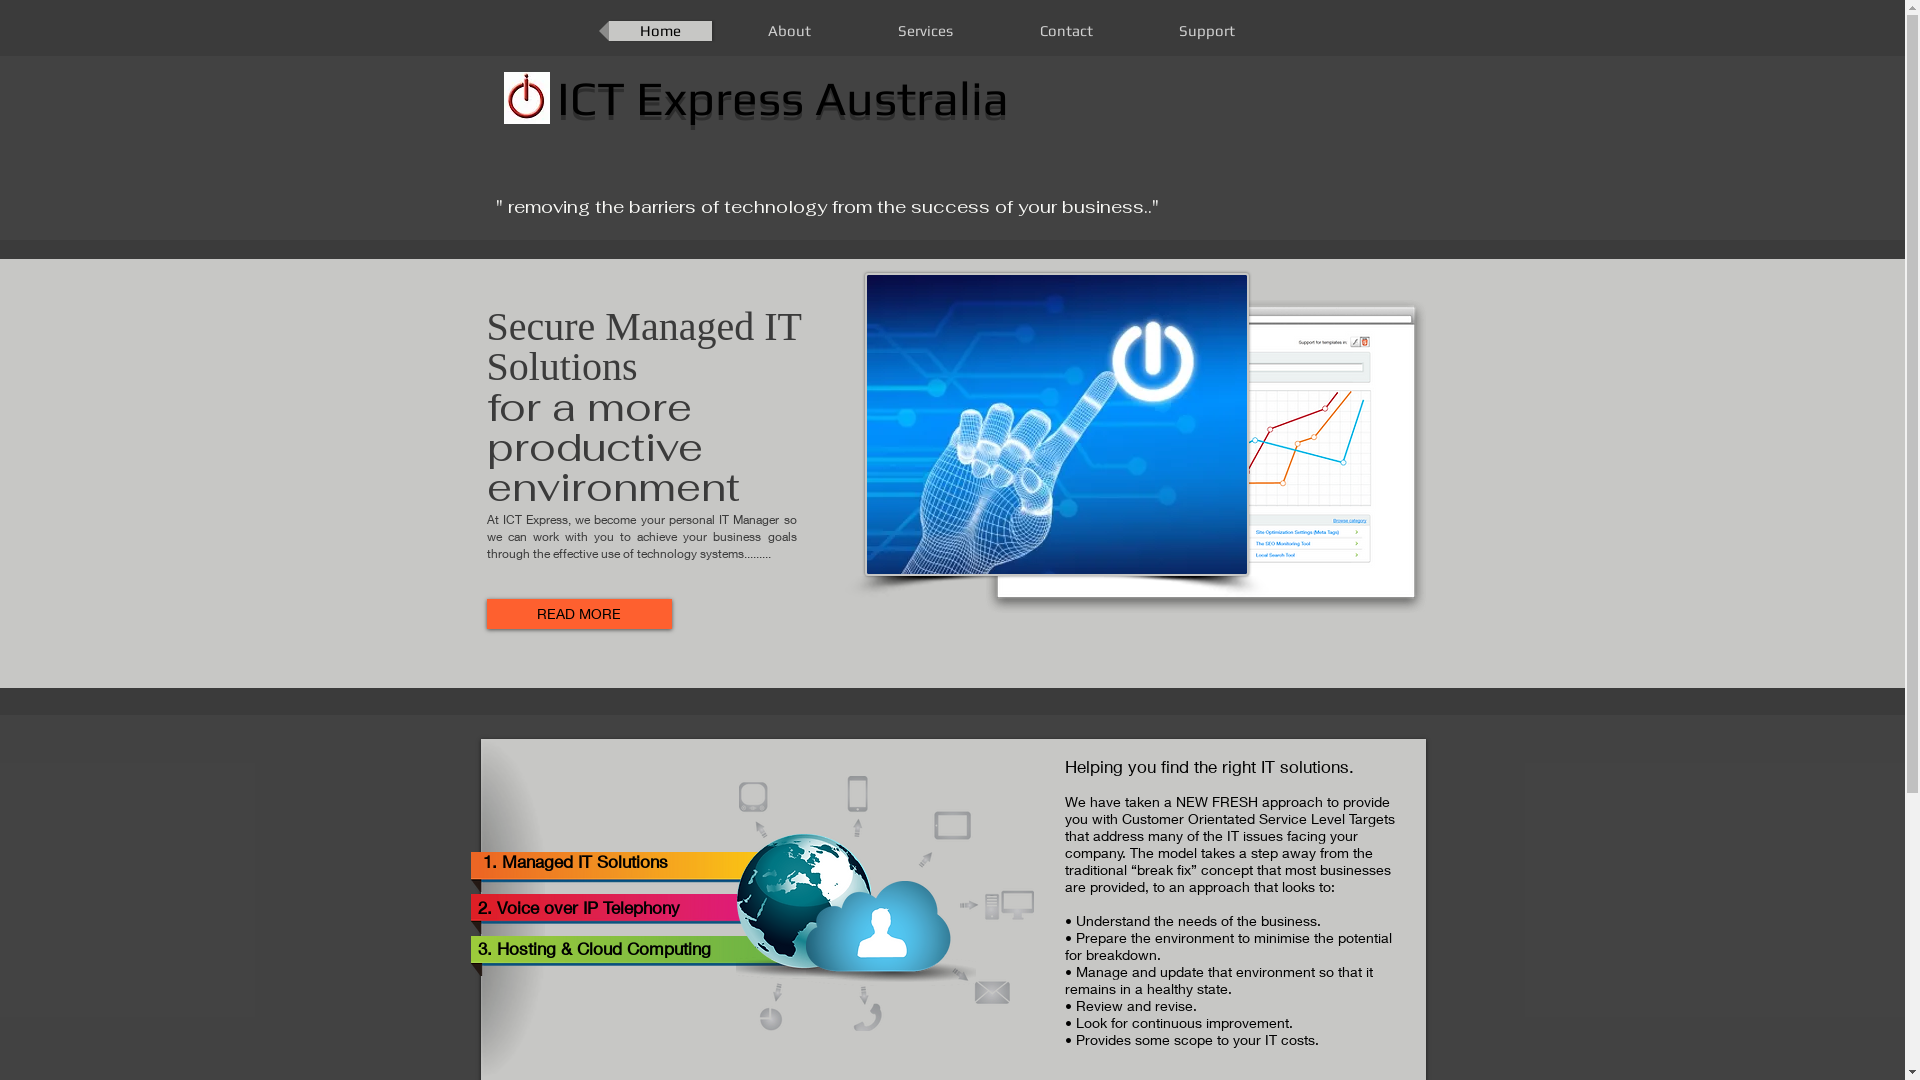 The width and height of the screenshot is (1920, 1080). I want to click on About, so click(788, 31).